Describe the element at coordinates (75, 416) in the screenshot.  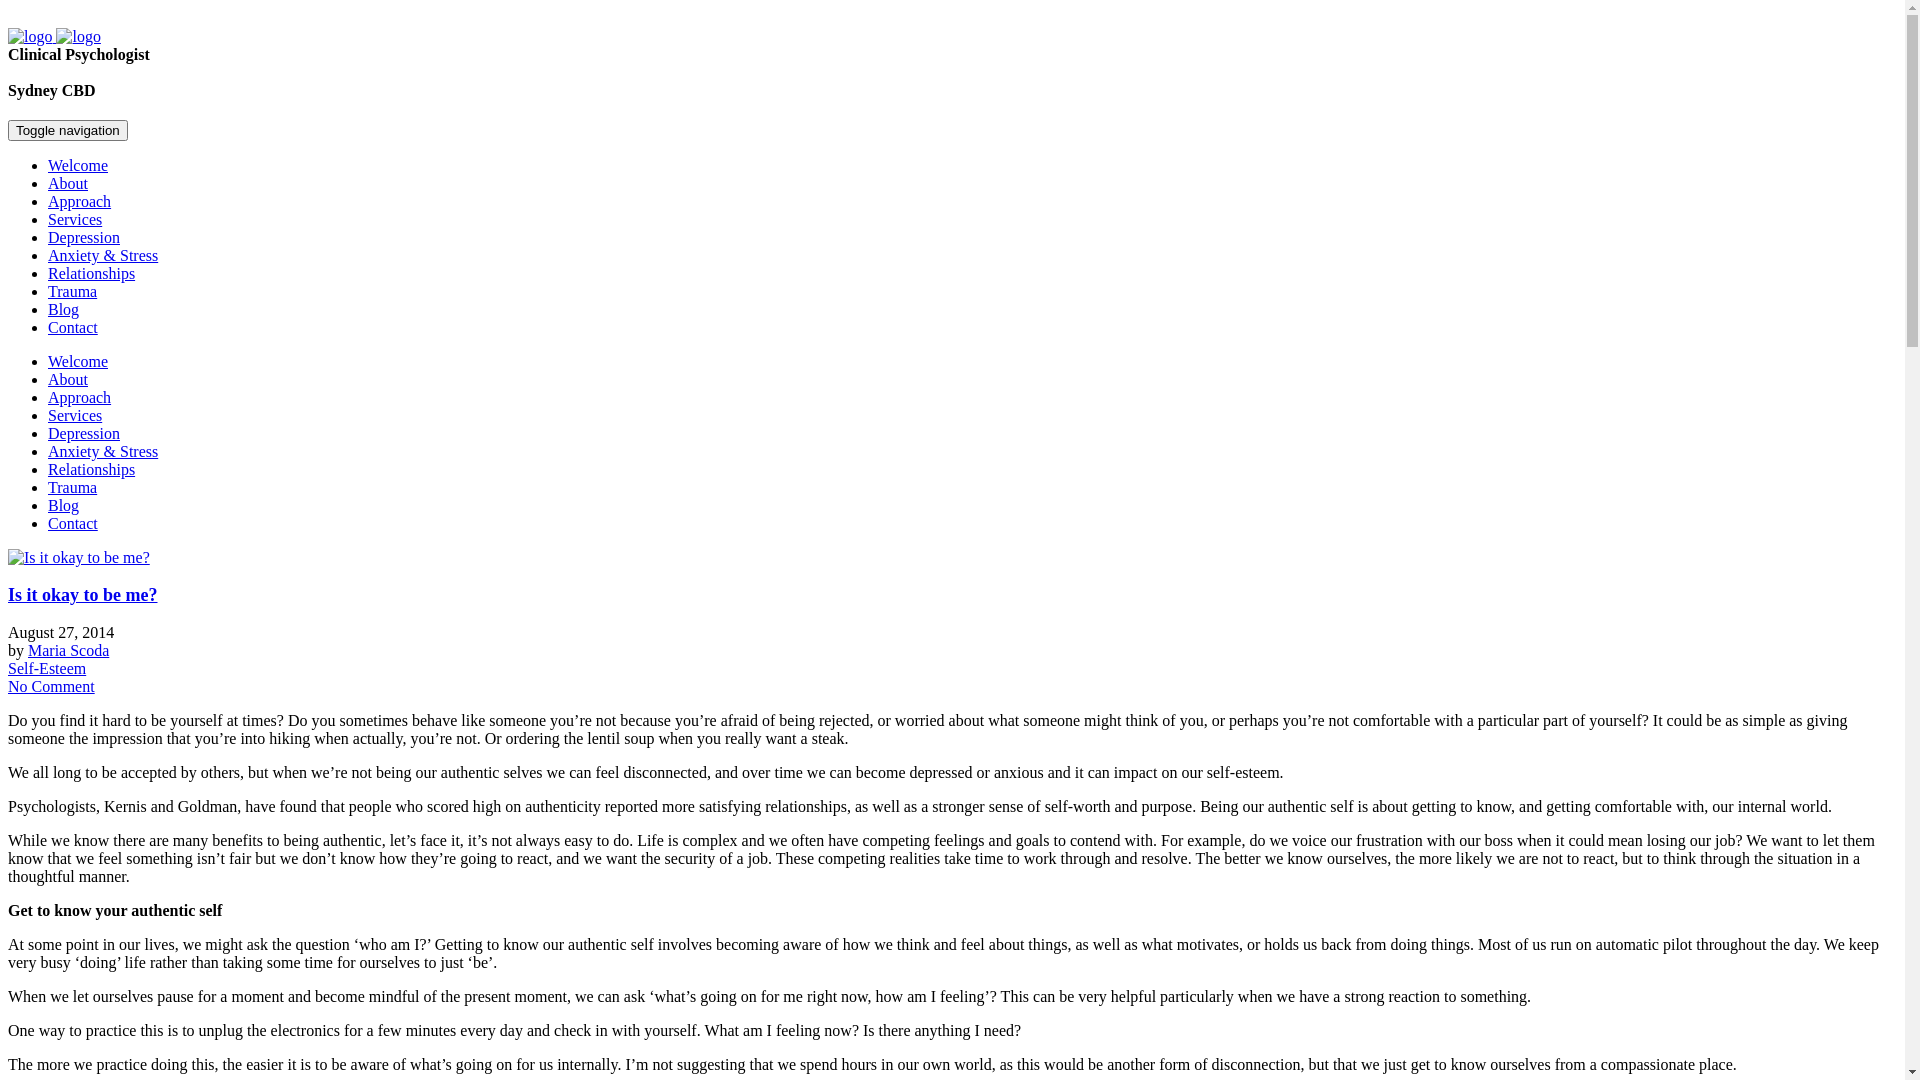
I see `Services` at that location.